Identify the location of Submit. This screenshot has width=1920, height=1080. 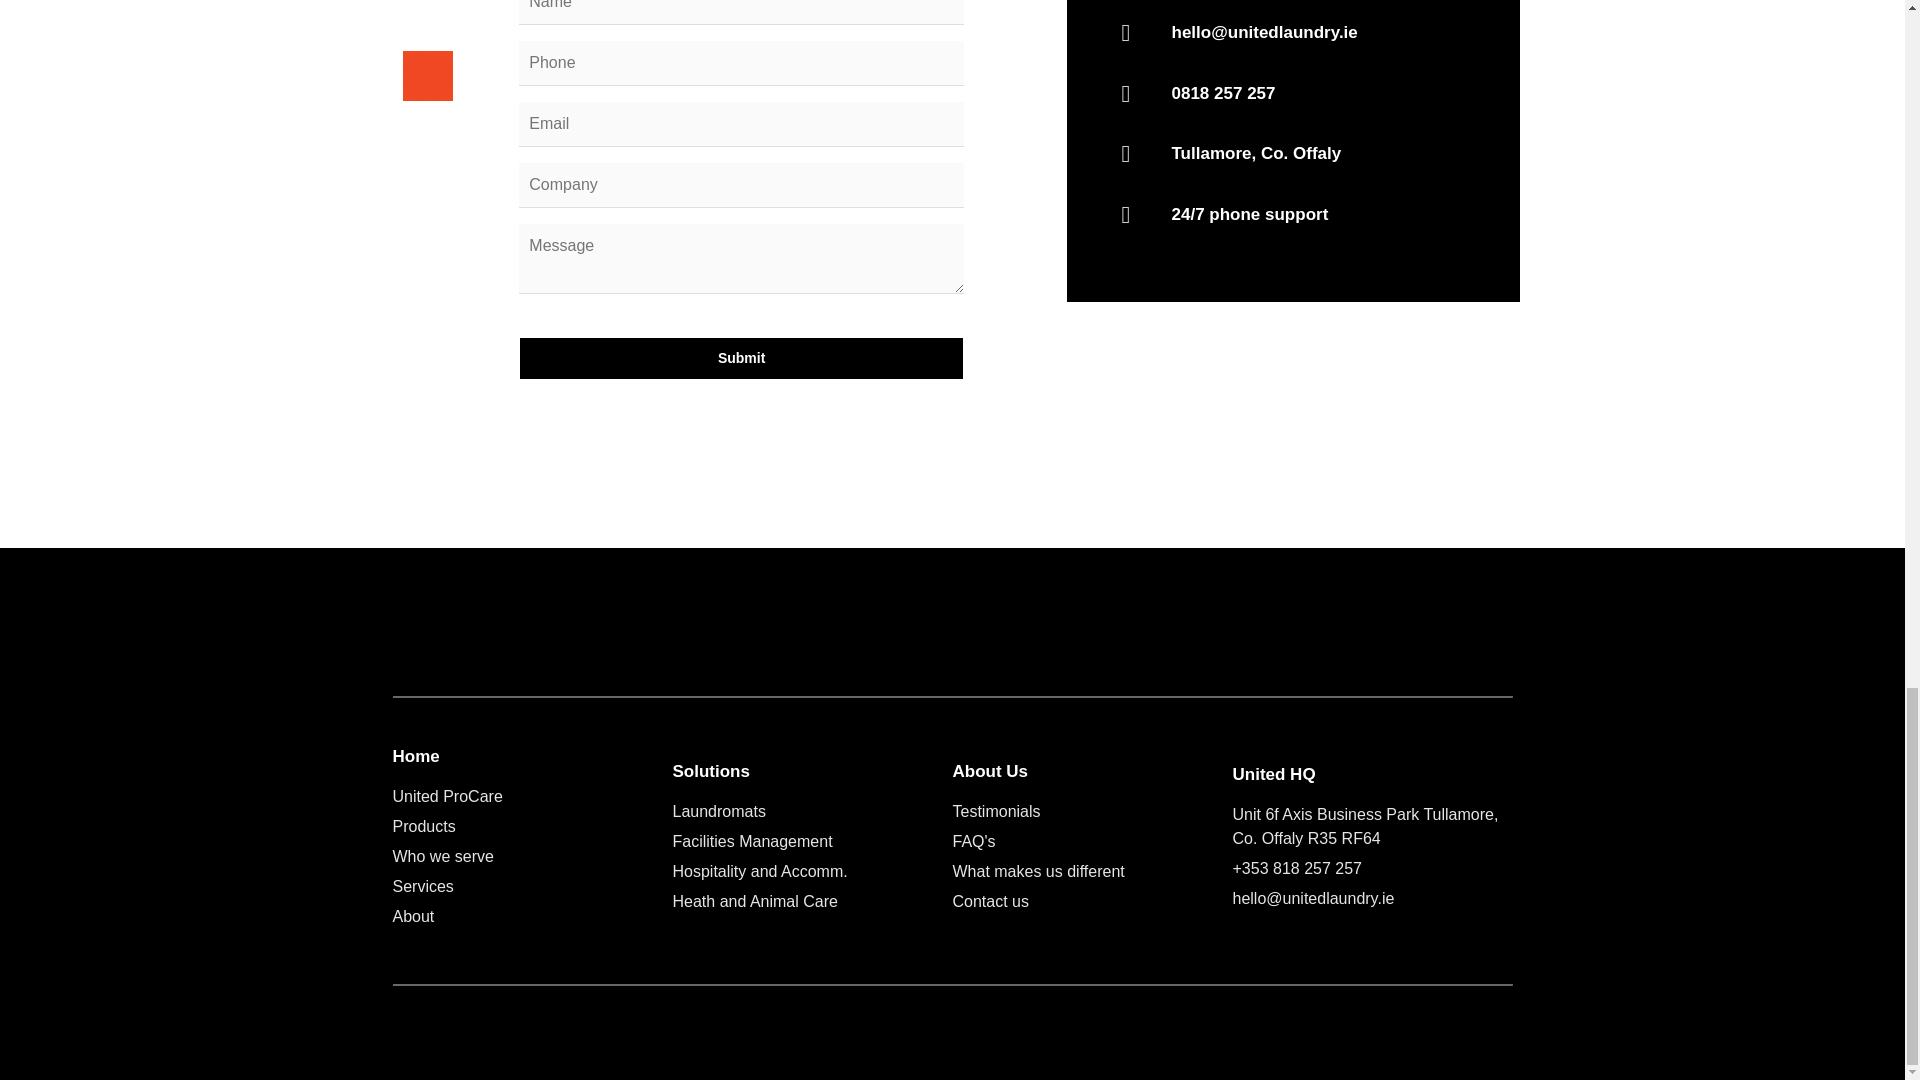
(740, 358).